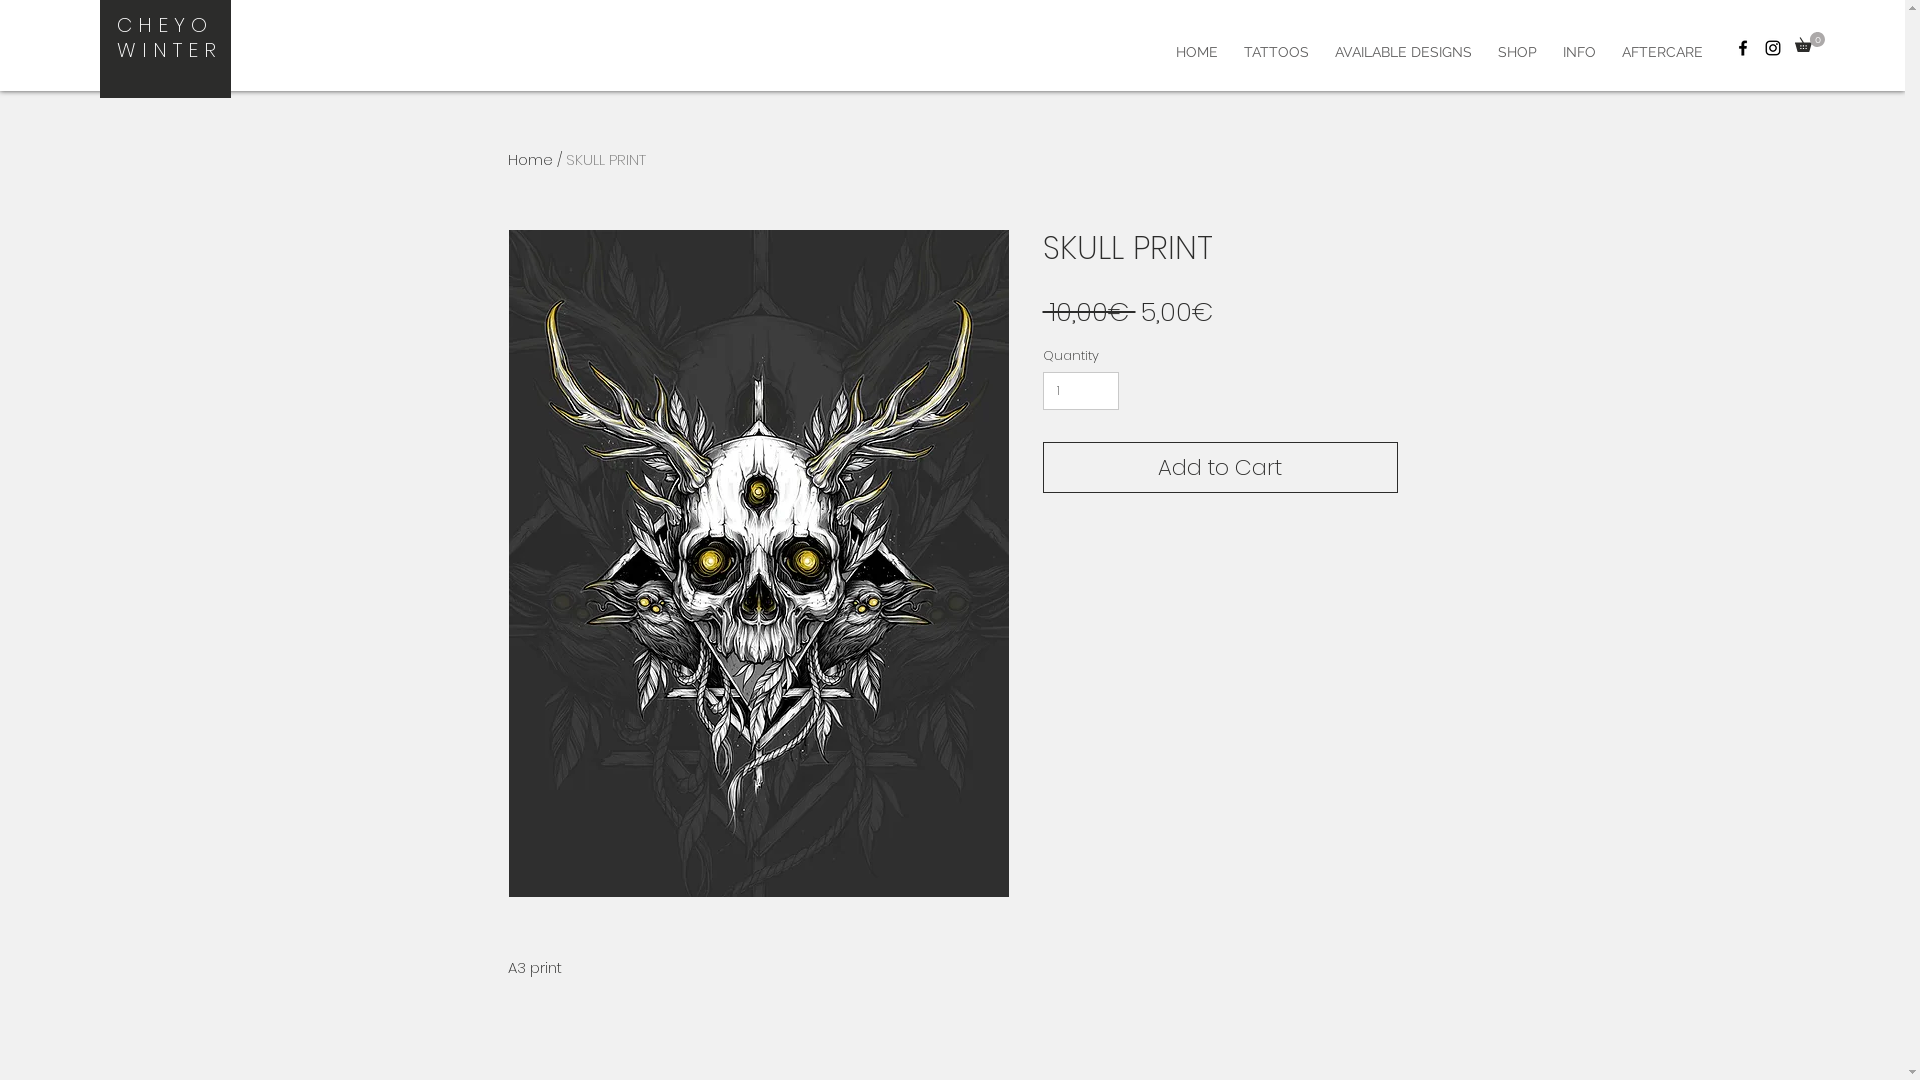  I want to click on Home, so click(530, 160).